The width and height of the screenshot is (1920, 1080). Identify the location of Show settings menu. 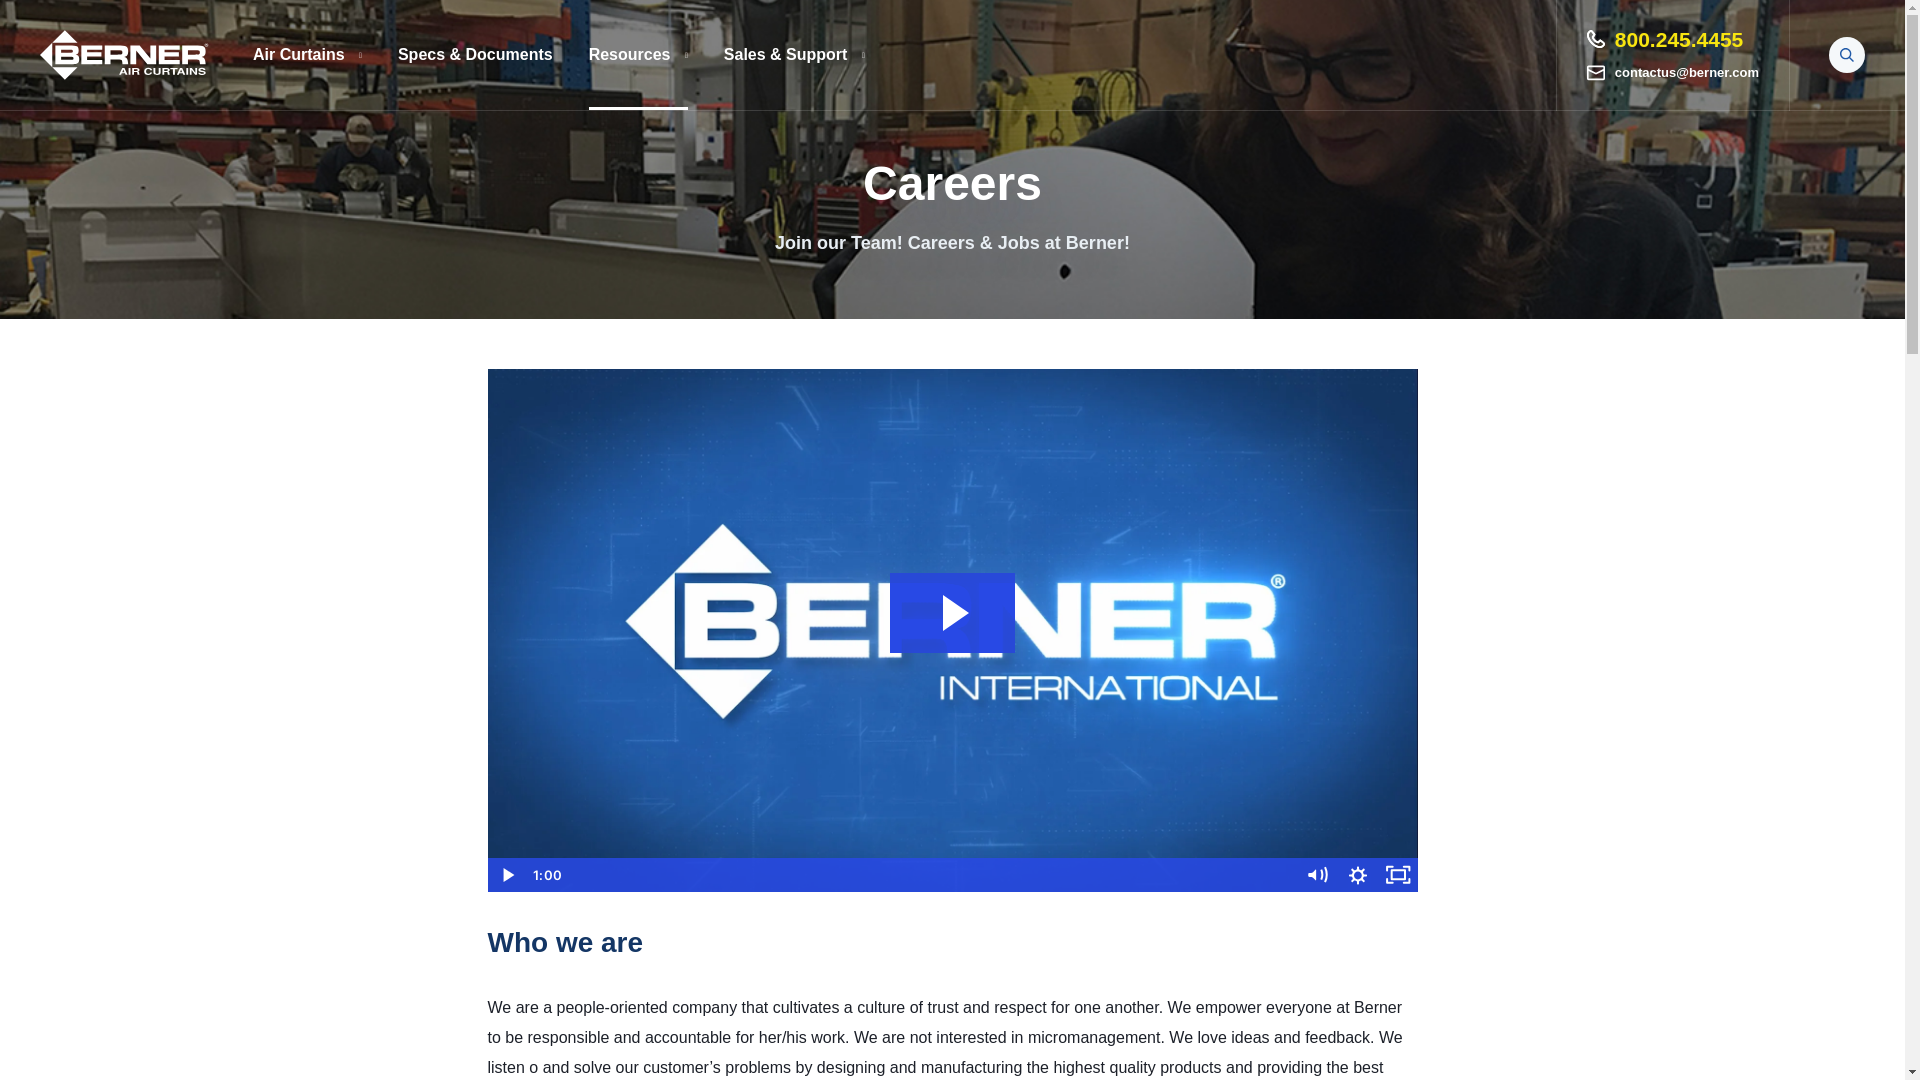
(1358, 874).